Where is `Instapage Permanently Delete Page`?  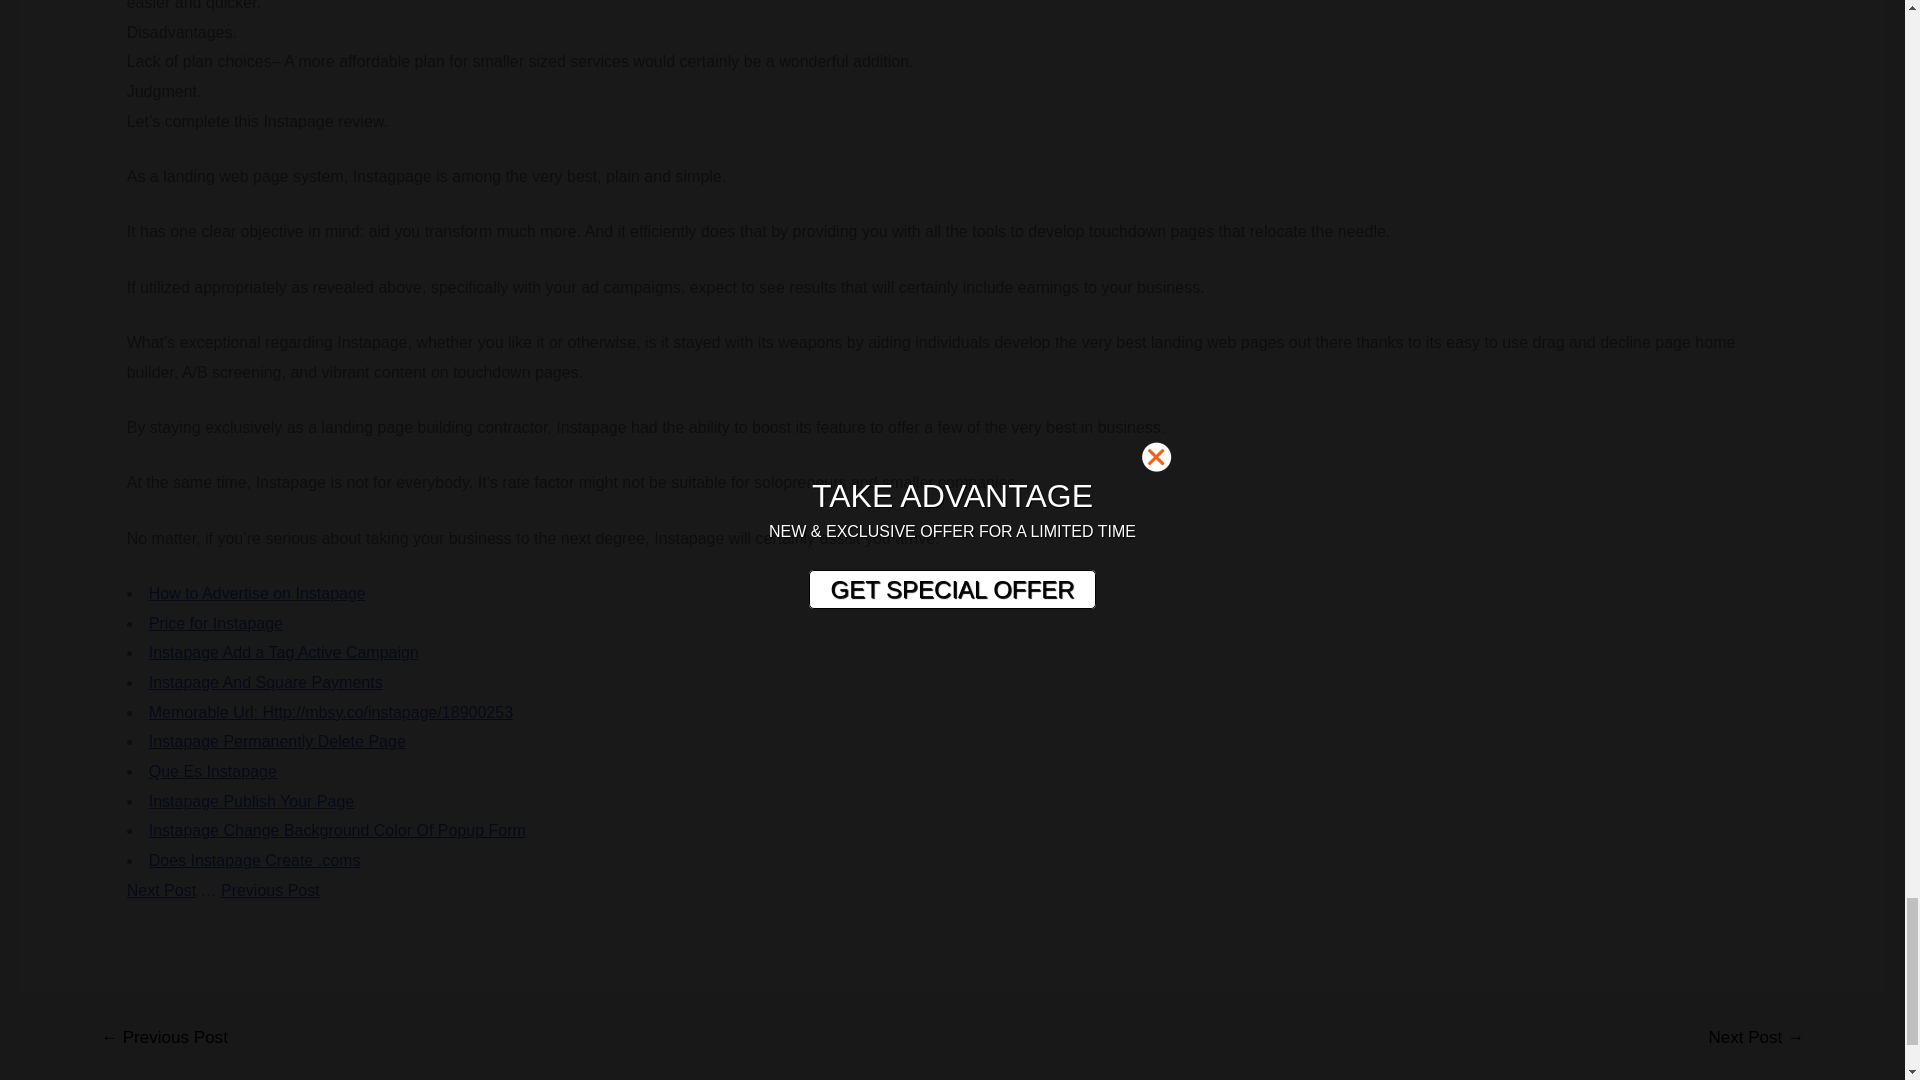
Instapage Permanently Delete Page is located at coordinates (277, 741).